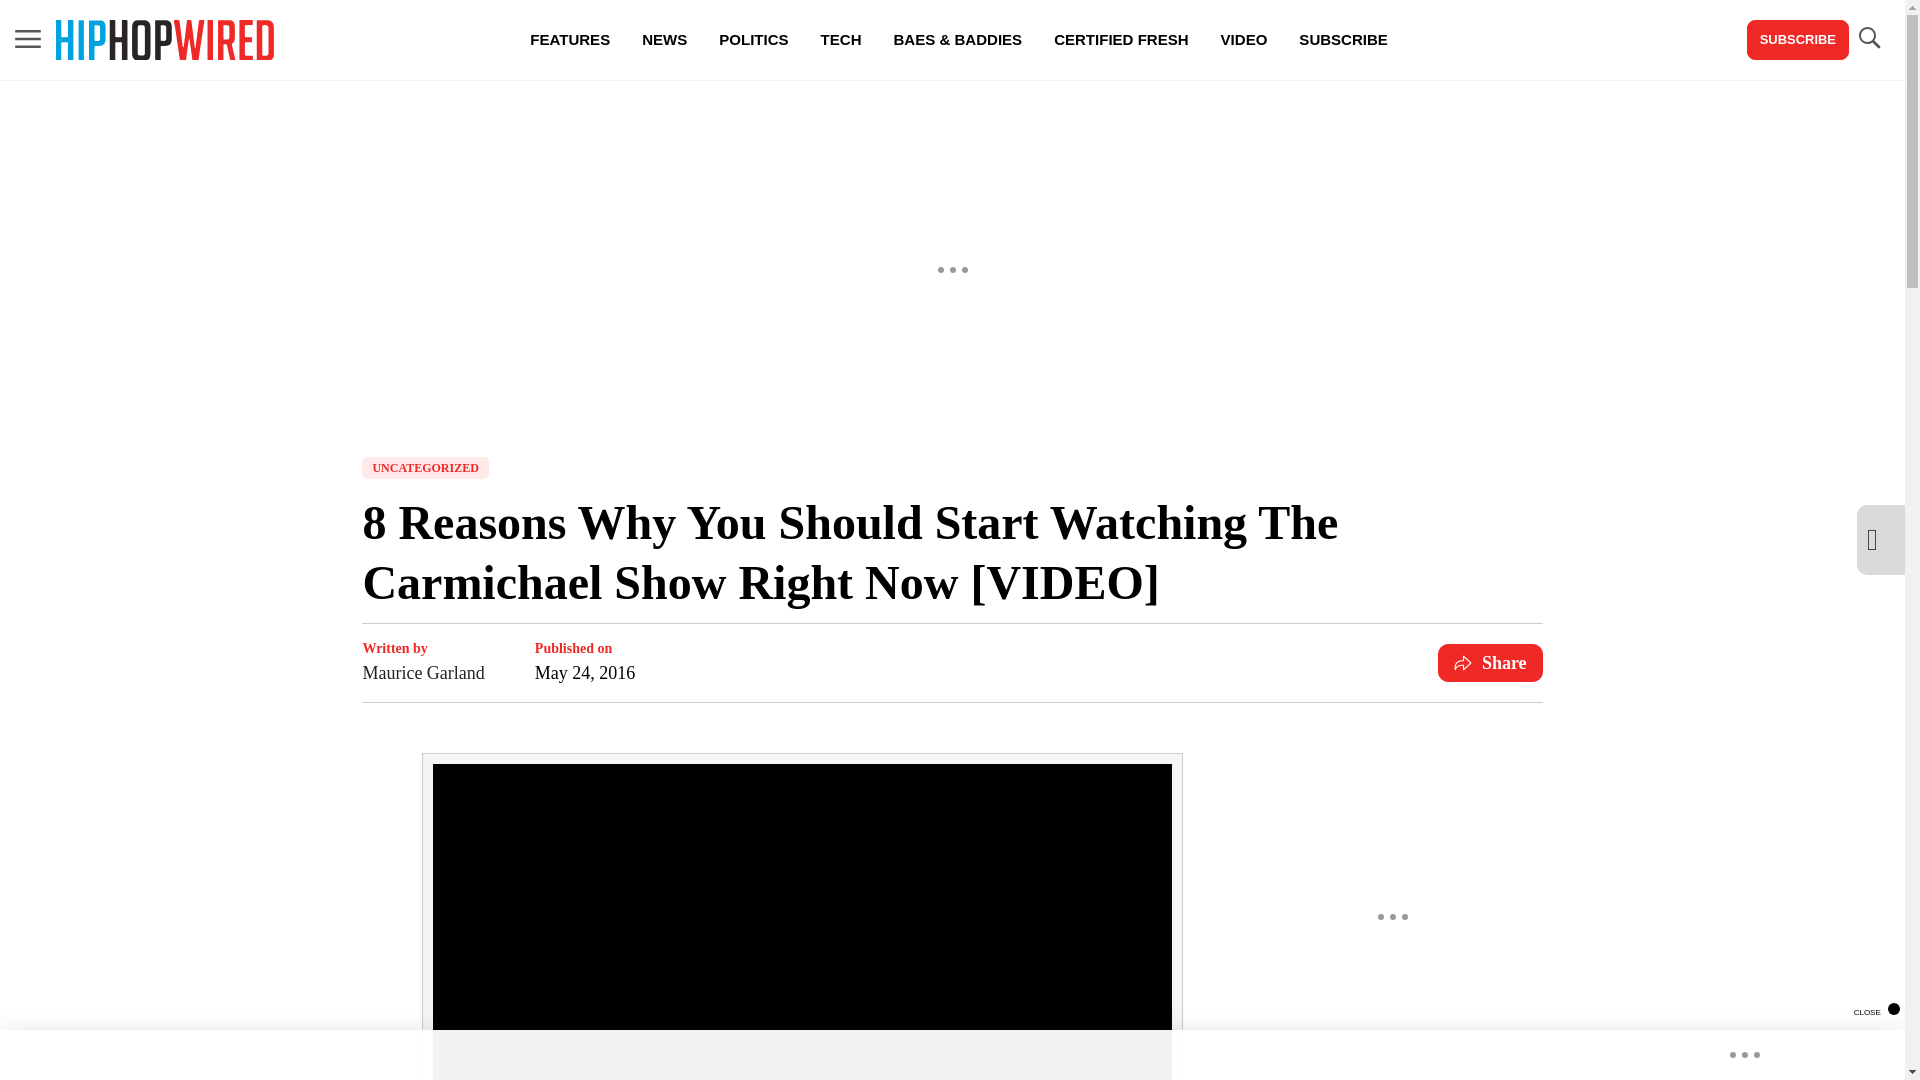 The width and height of the screenshot is (1920, 1080). I want to click on VIDEO, so click(1244, 40).